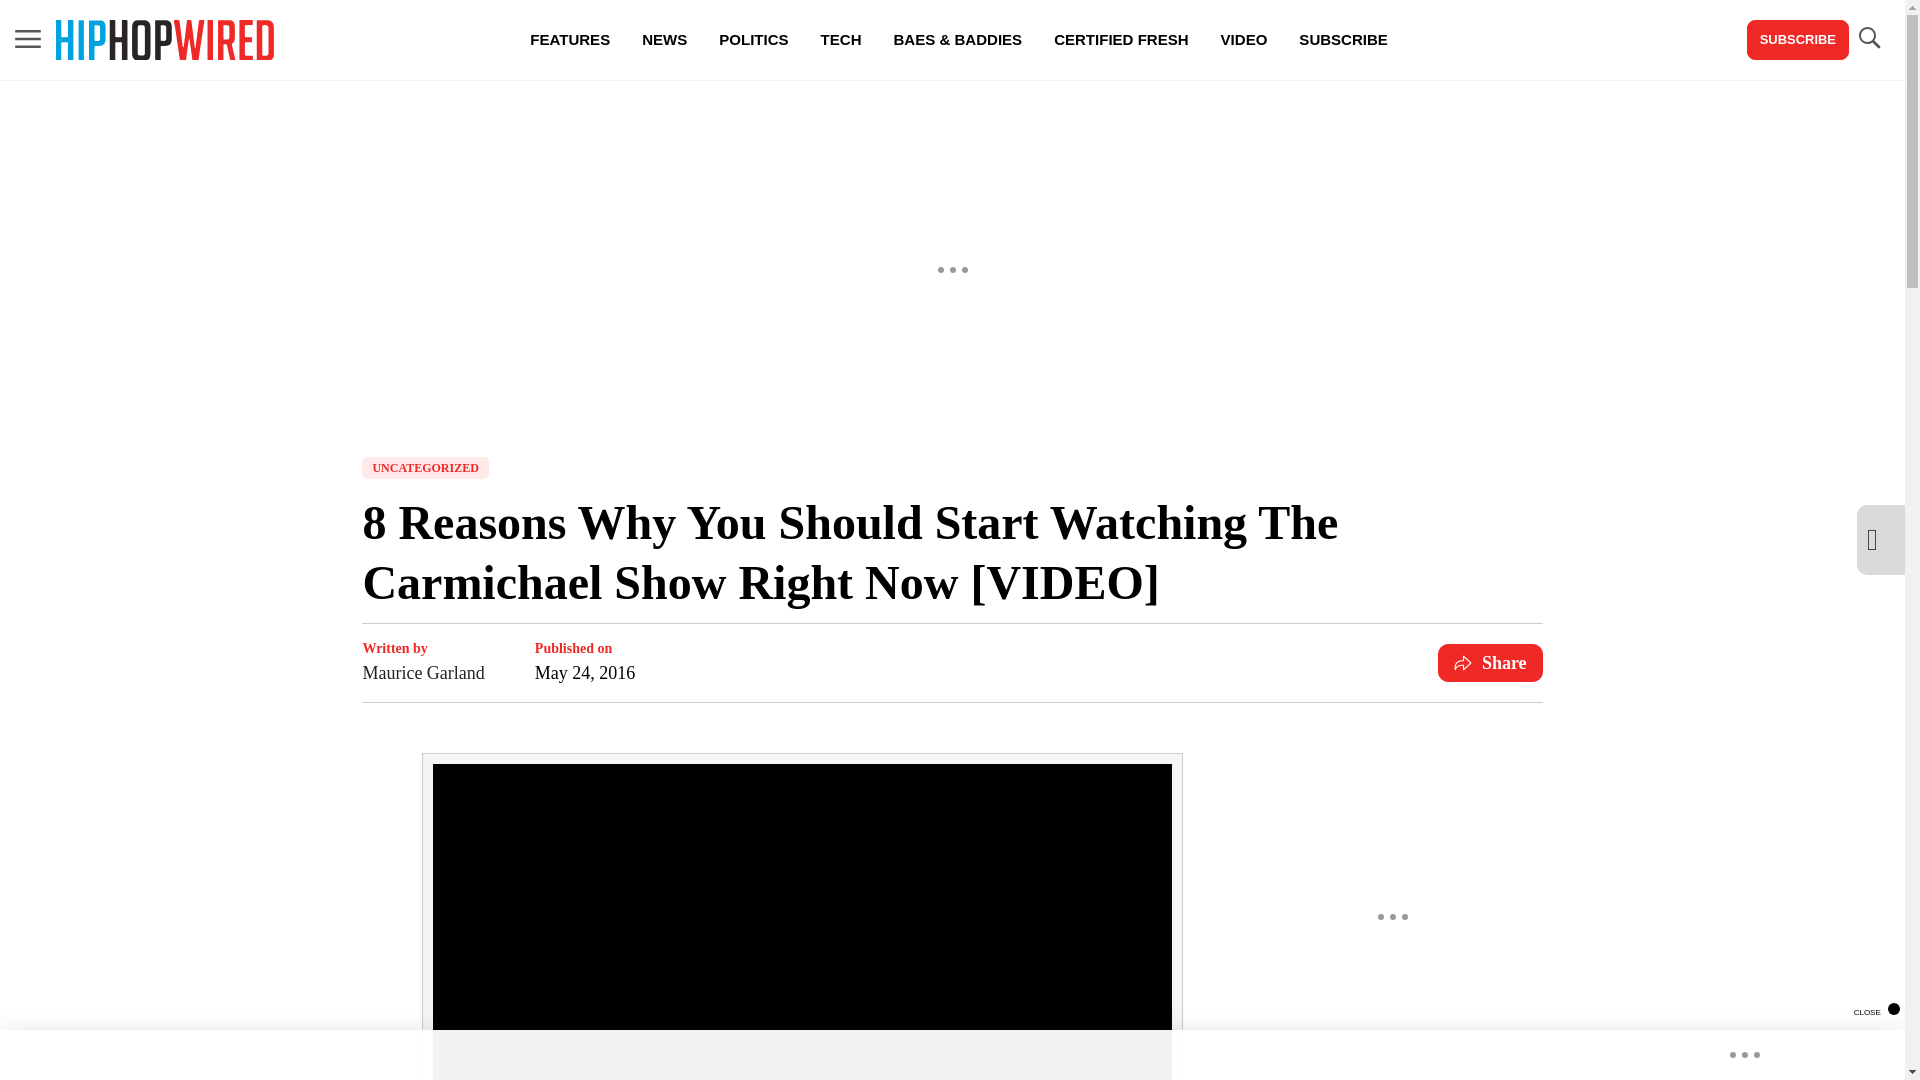 The width and height of the screenshot is (1920, 1080). I want to click on VIDEO, so click(1244, 40).